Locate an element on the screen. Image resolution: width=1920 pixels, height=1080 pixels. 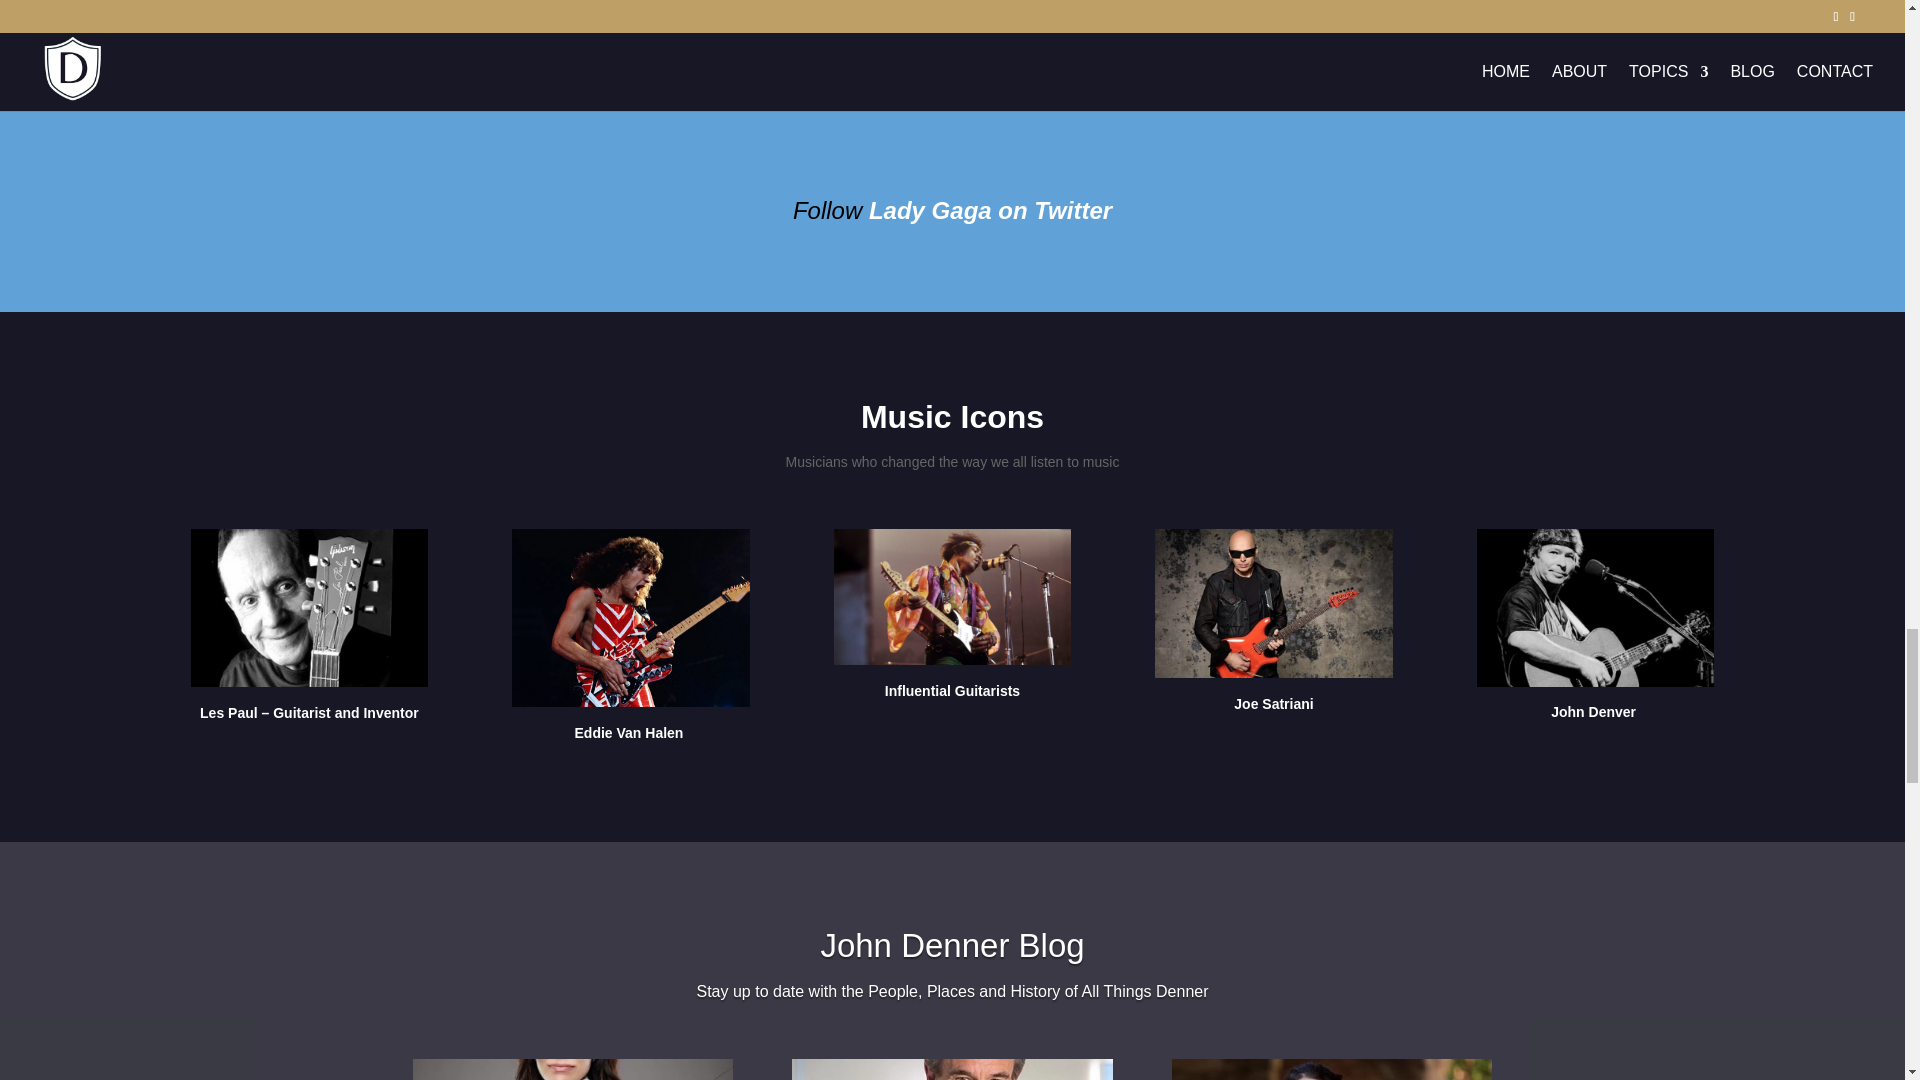
Lady Gaga on Twitter is located at coordinates (990, 210).